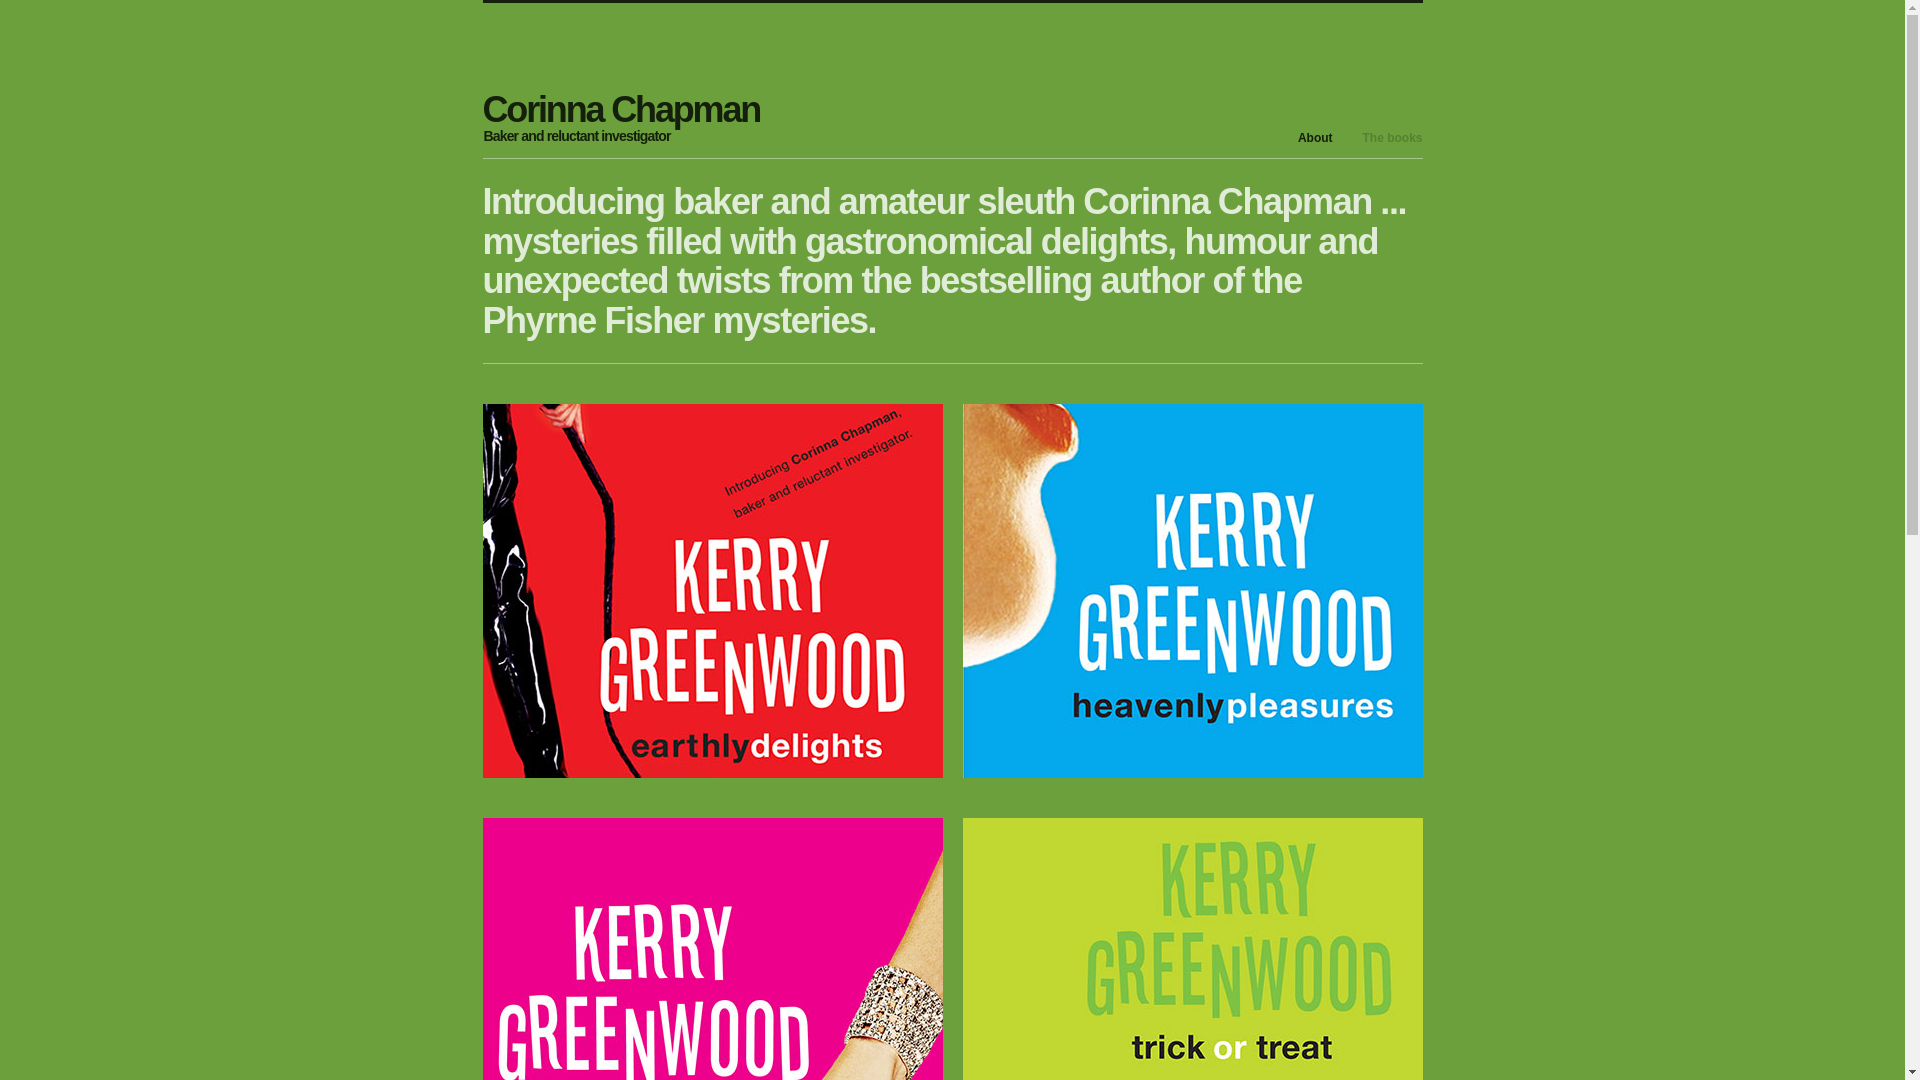 The width and height of the screenshot is (1920, 1080). What do you see at coordinates (1392, 138) in the screenshot?
I see `The books` at bounding box center [1392, 138].